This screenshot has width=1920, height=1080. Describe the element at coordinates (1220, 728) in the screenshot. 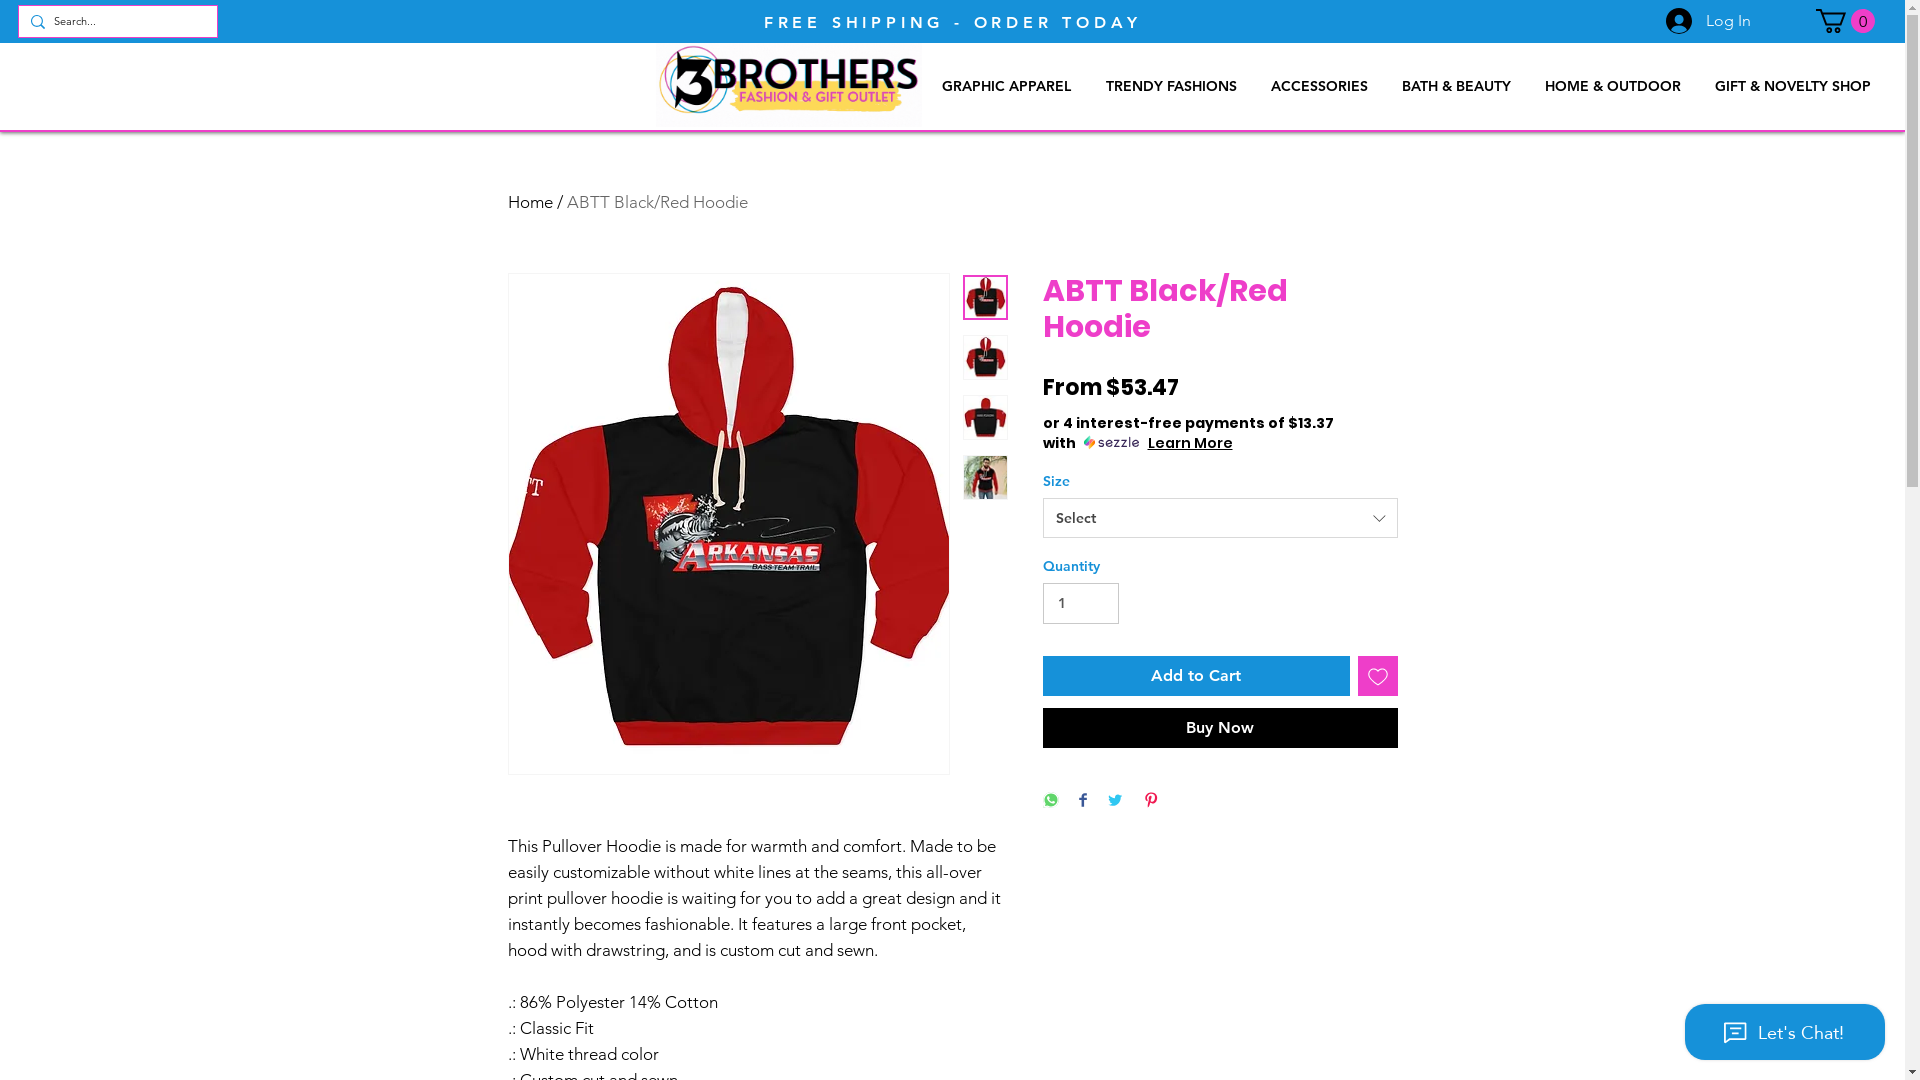

I see `Buy Now` at that location.